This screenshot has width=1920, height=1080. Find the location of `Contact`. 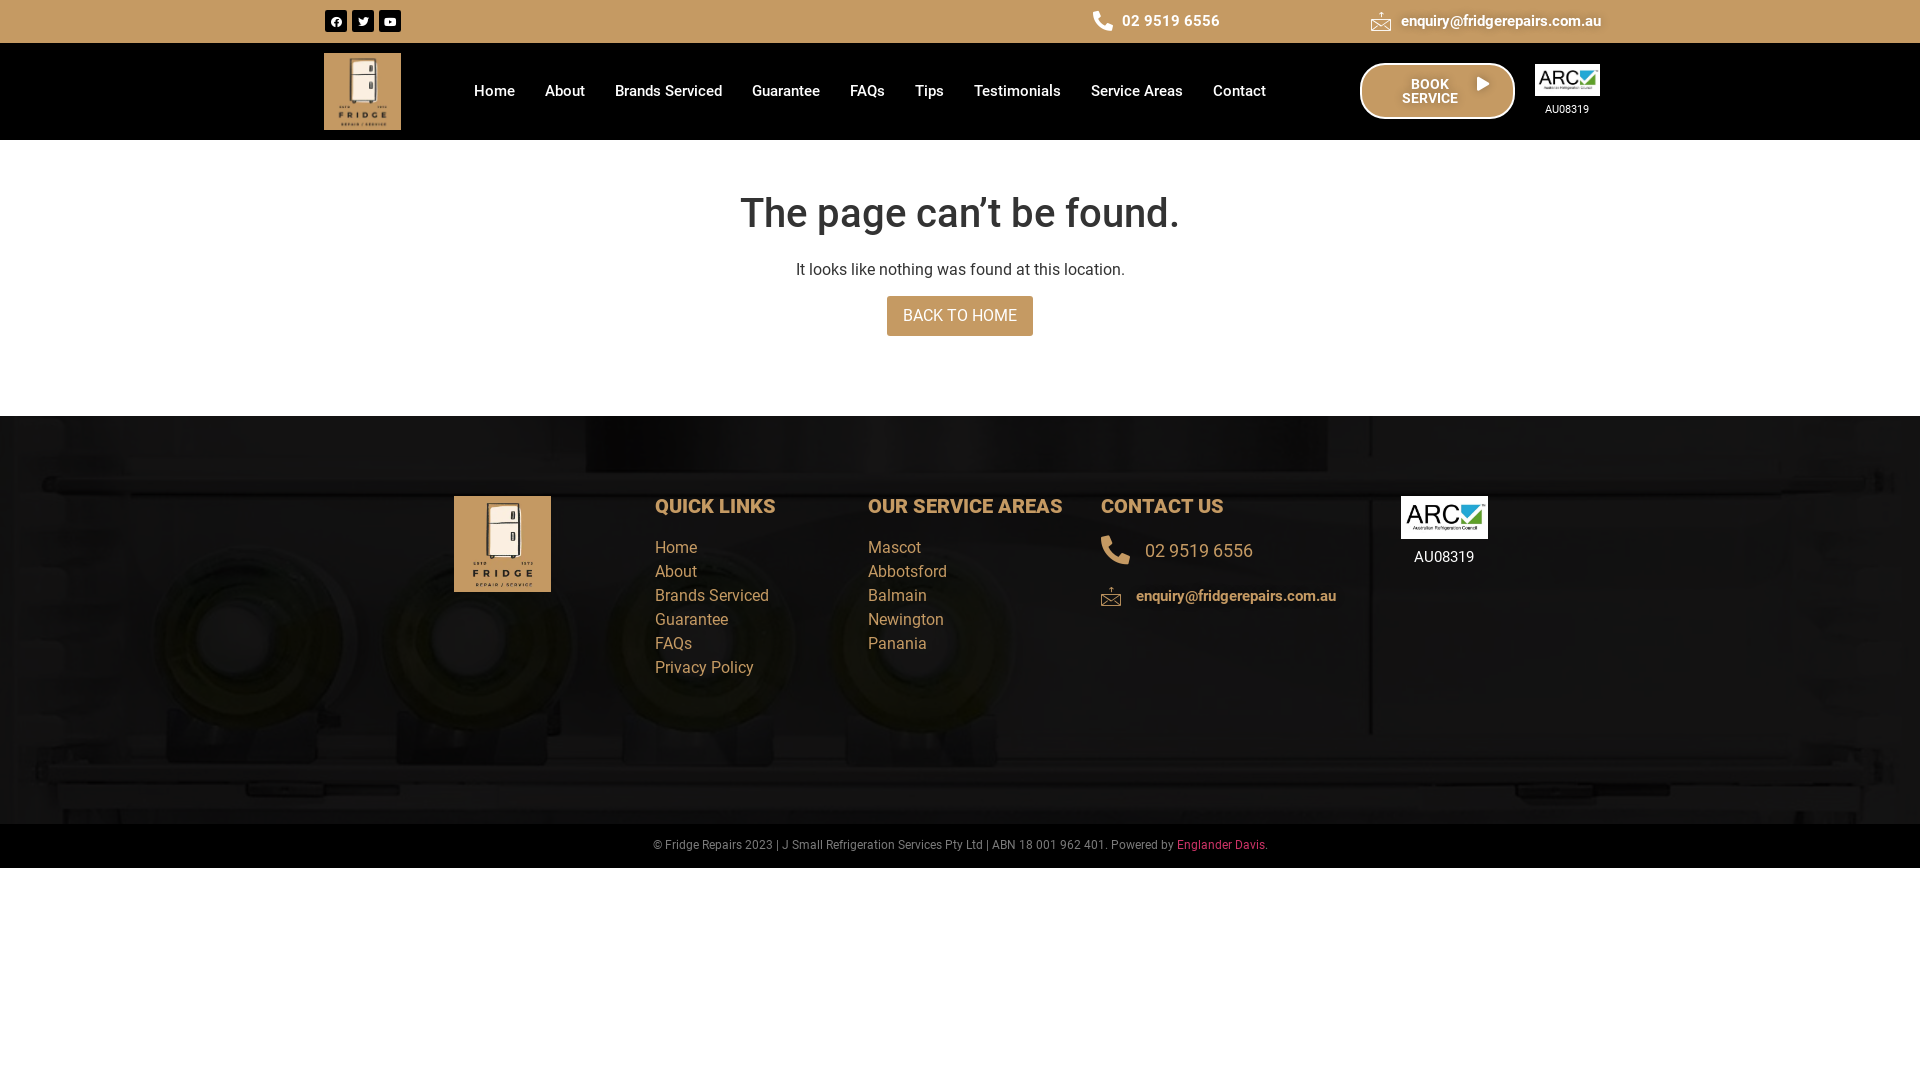

Contact is located at coordinates (1240, 91).